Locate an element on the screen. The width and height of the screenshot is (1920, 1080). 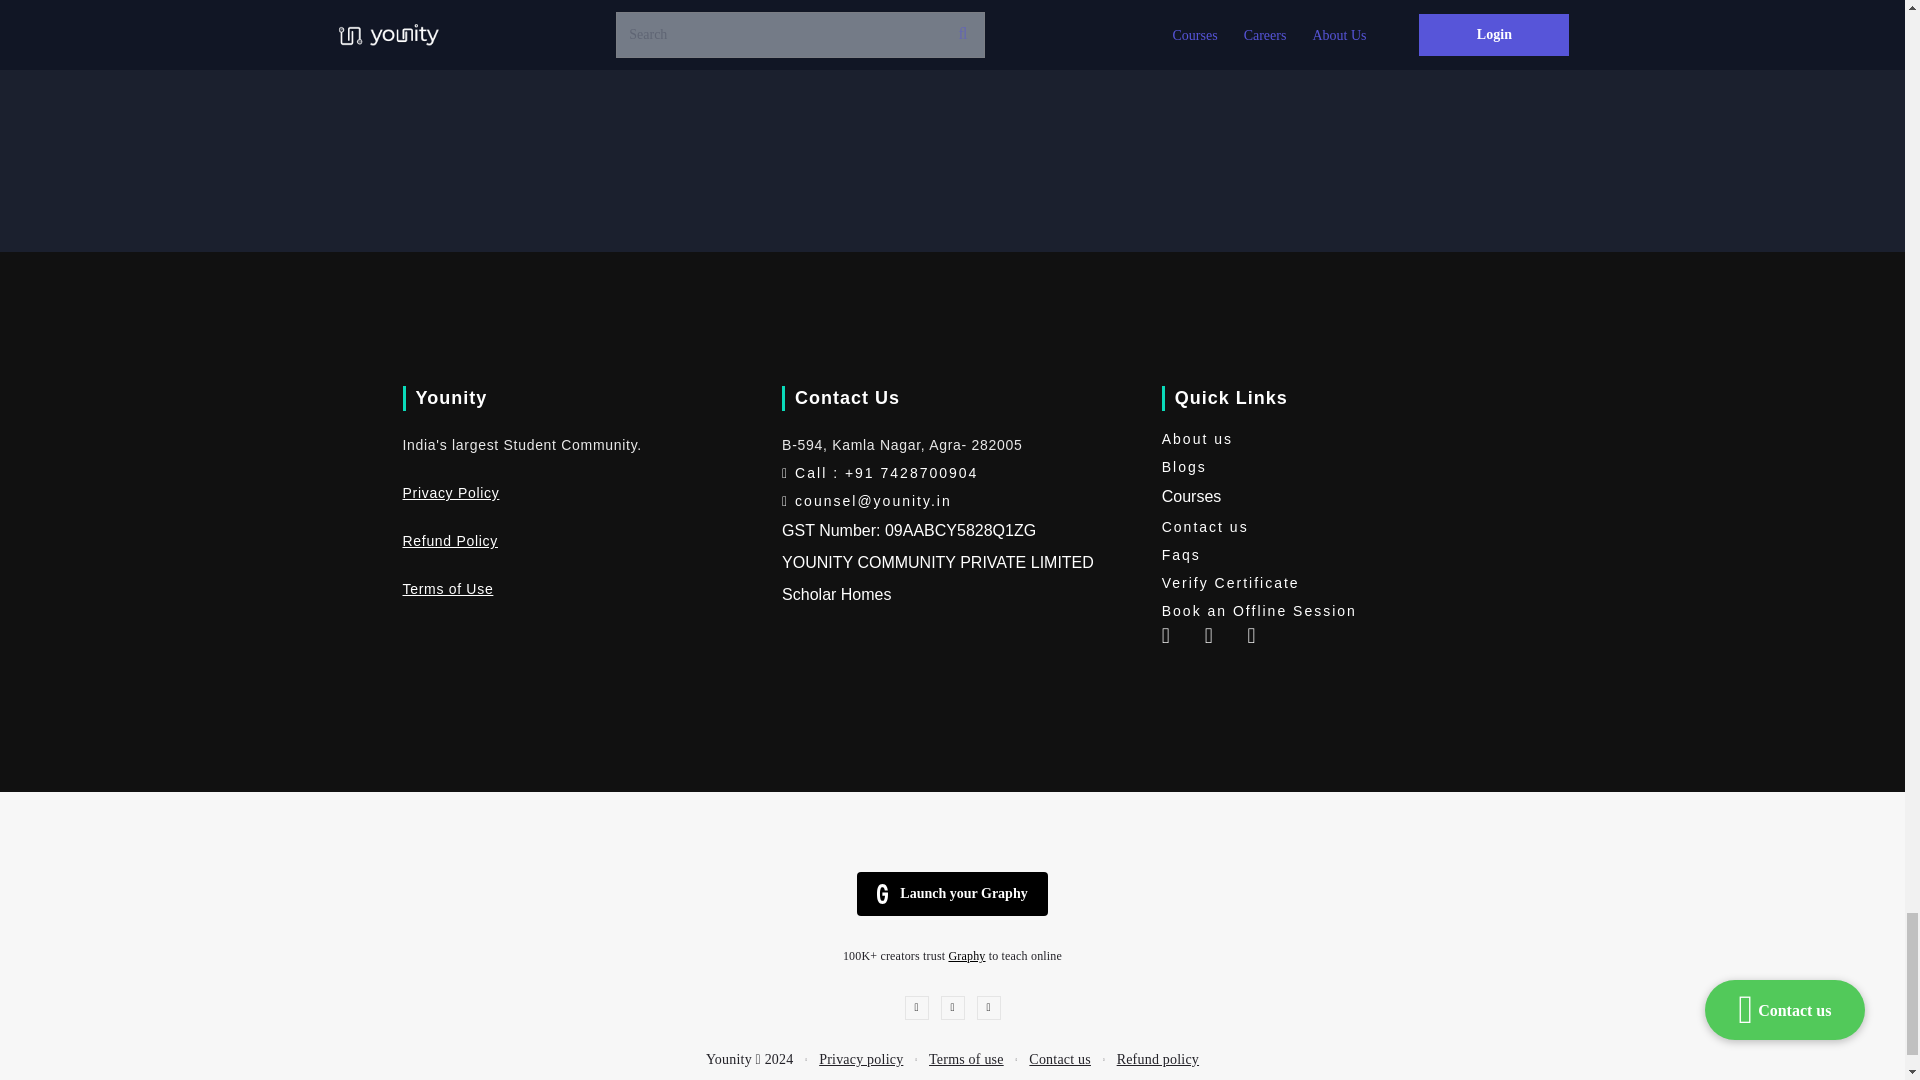
Terms of Use is located at coordinates (447, 589).